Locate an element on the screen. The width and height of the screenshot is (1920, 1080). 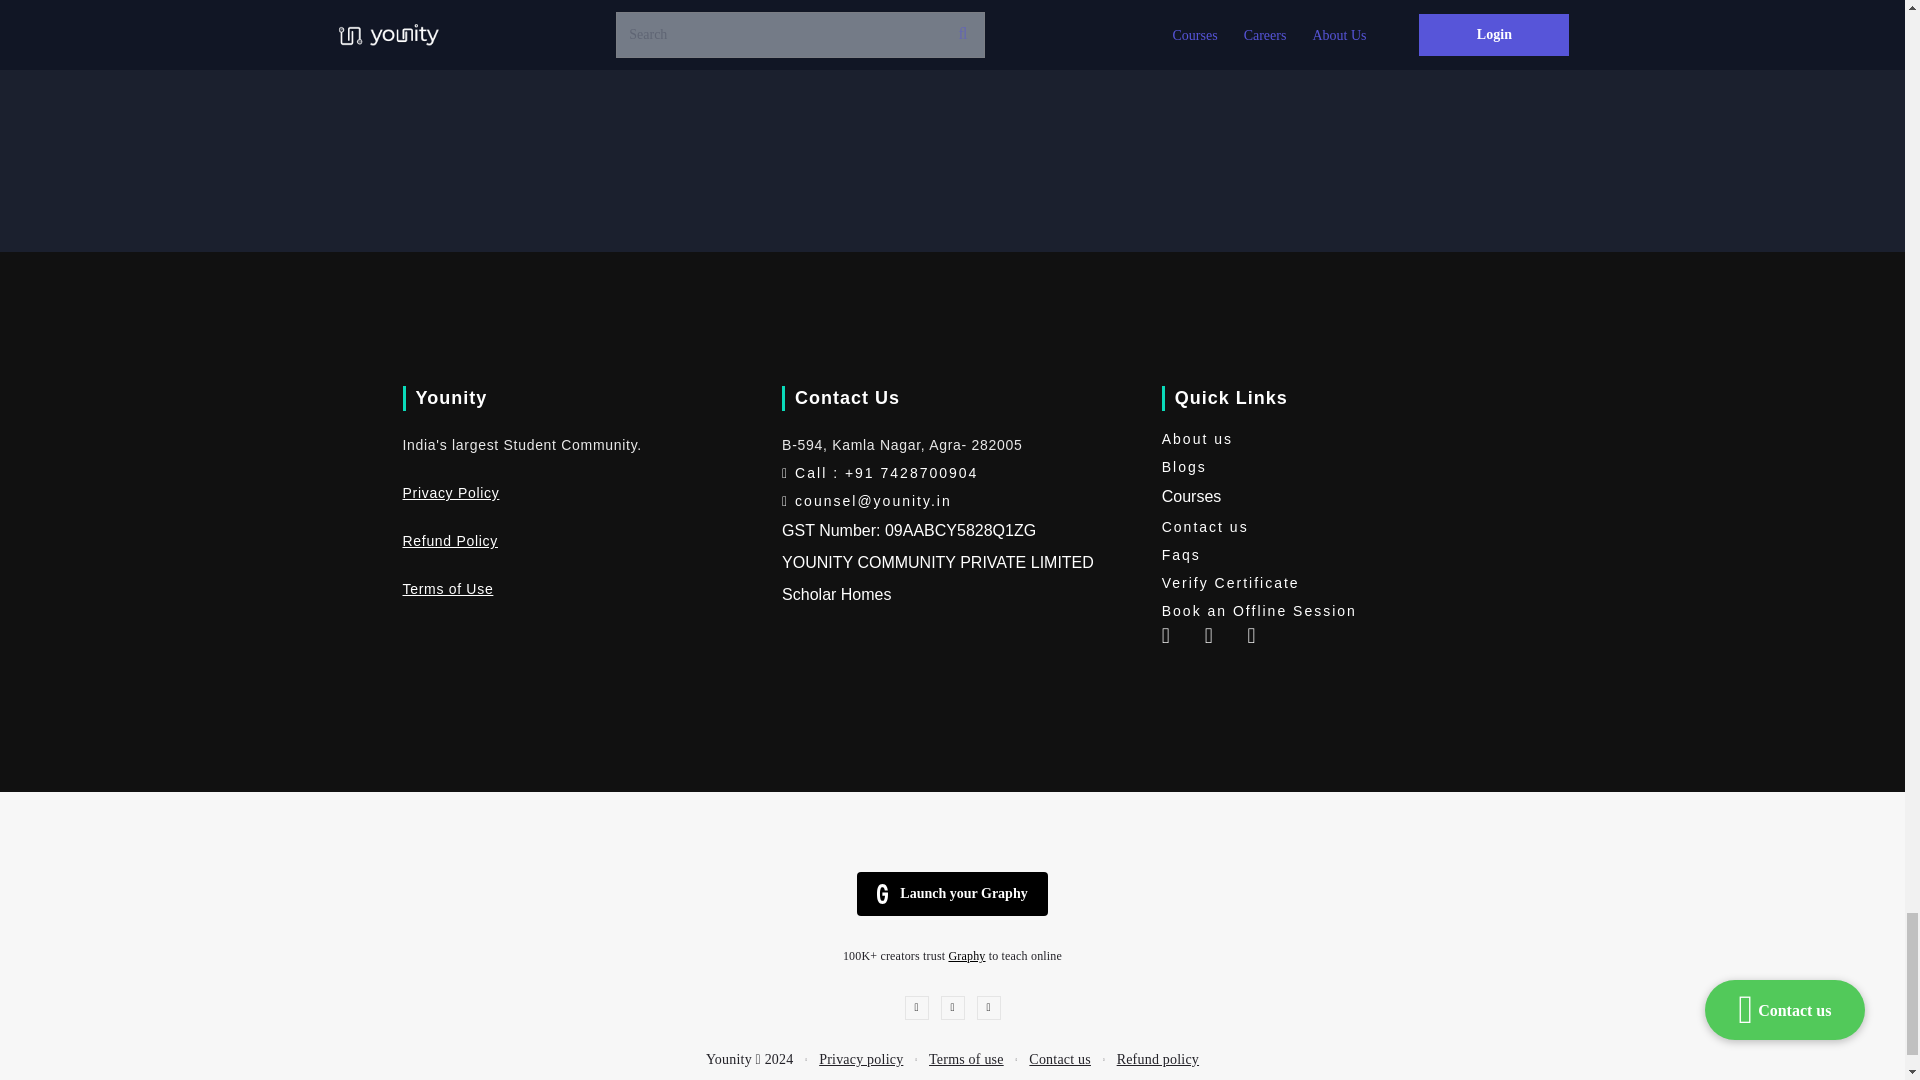
Terms of Use is located at coordinates (447, 589).